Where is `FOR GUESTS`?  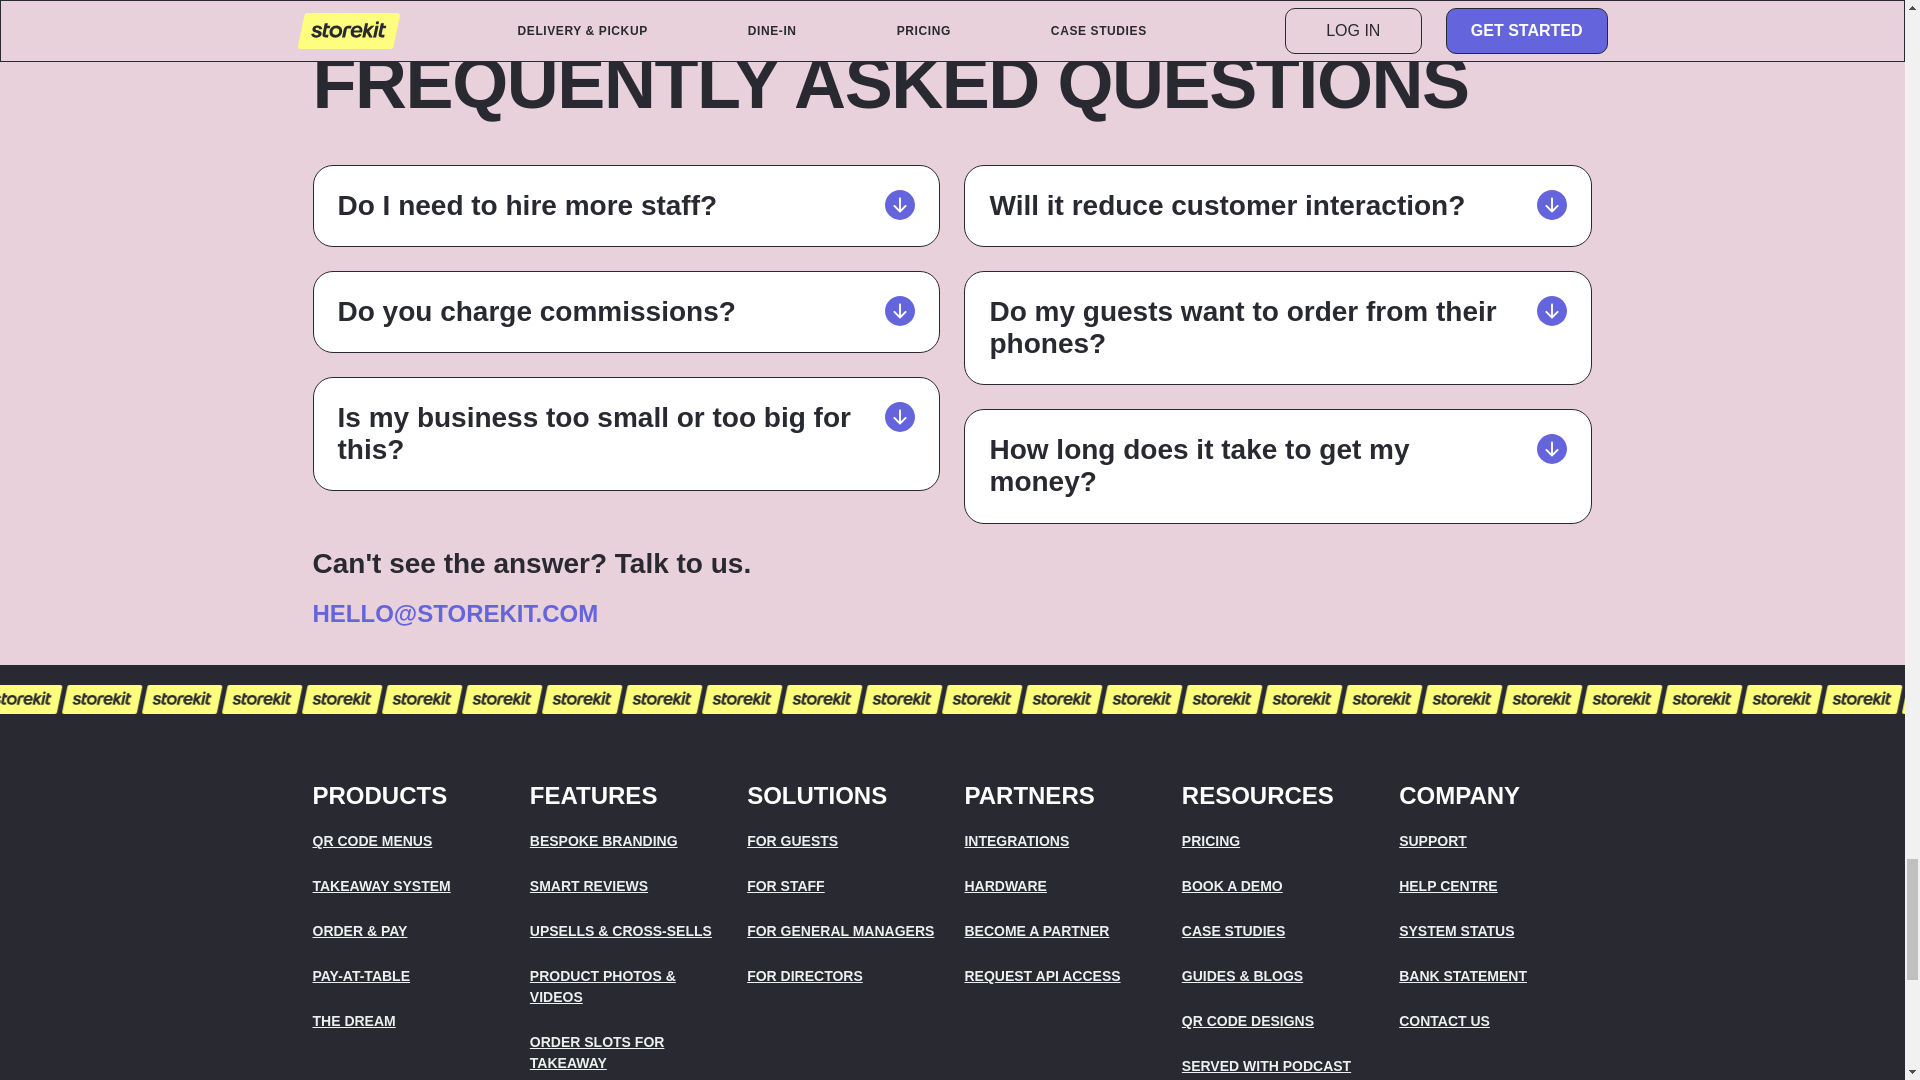 FOR GUESTS is located at coordinates (843, 841).